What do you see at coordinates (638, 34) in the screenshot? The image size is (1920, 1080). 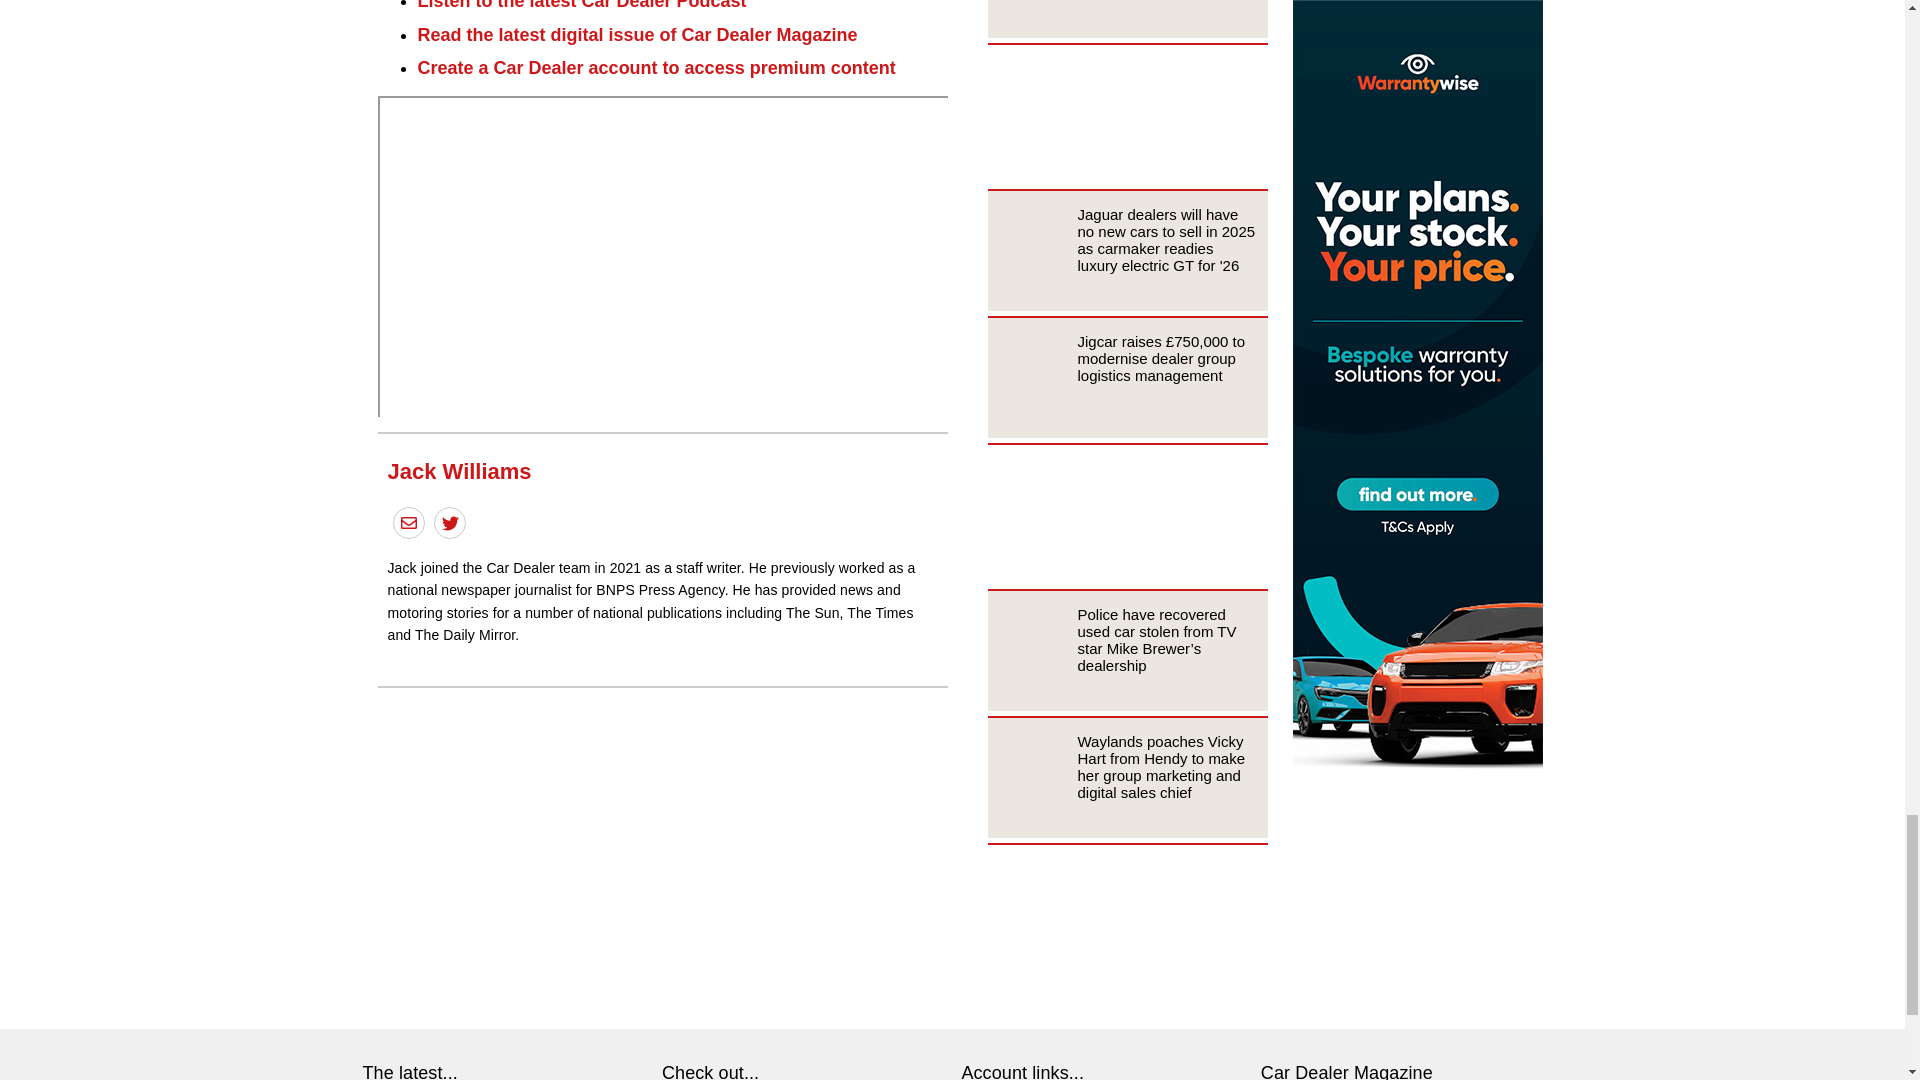 I see `Read the latest digital issue of Car Dealer Magazine` at bounding box center [638, 34].